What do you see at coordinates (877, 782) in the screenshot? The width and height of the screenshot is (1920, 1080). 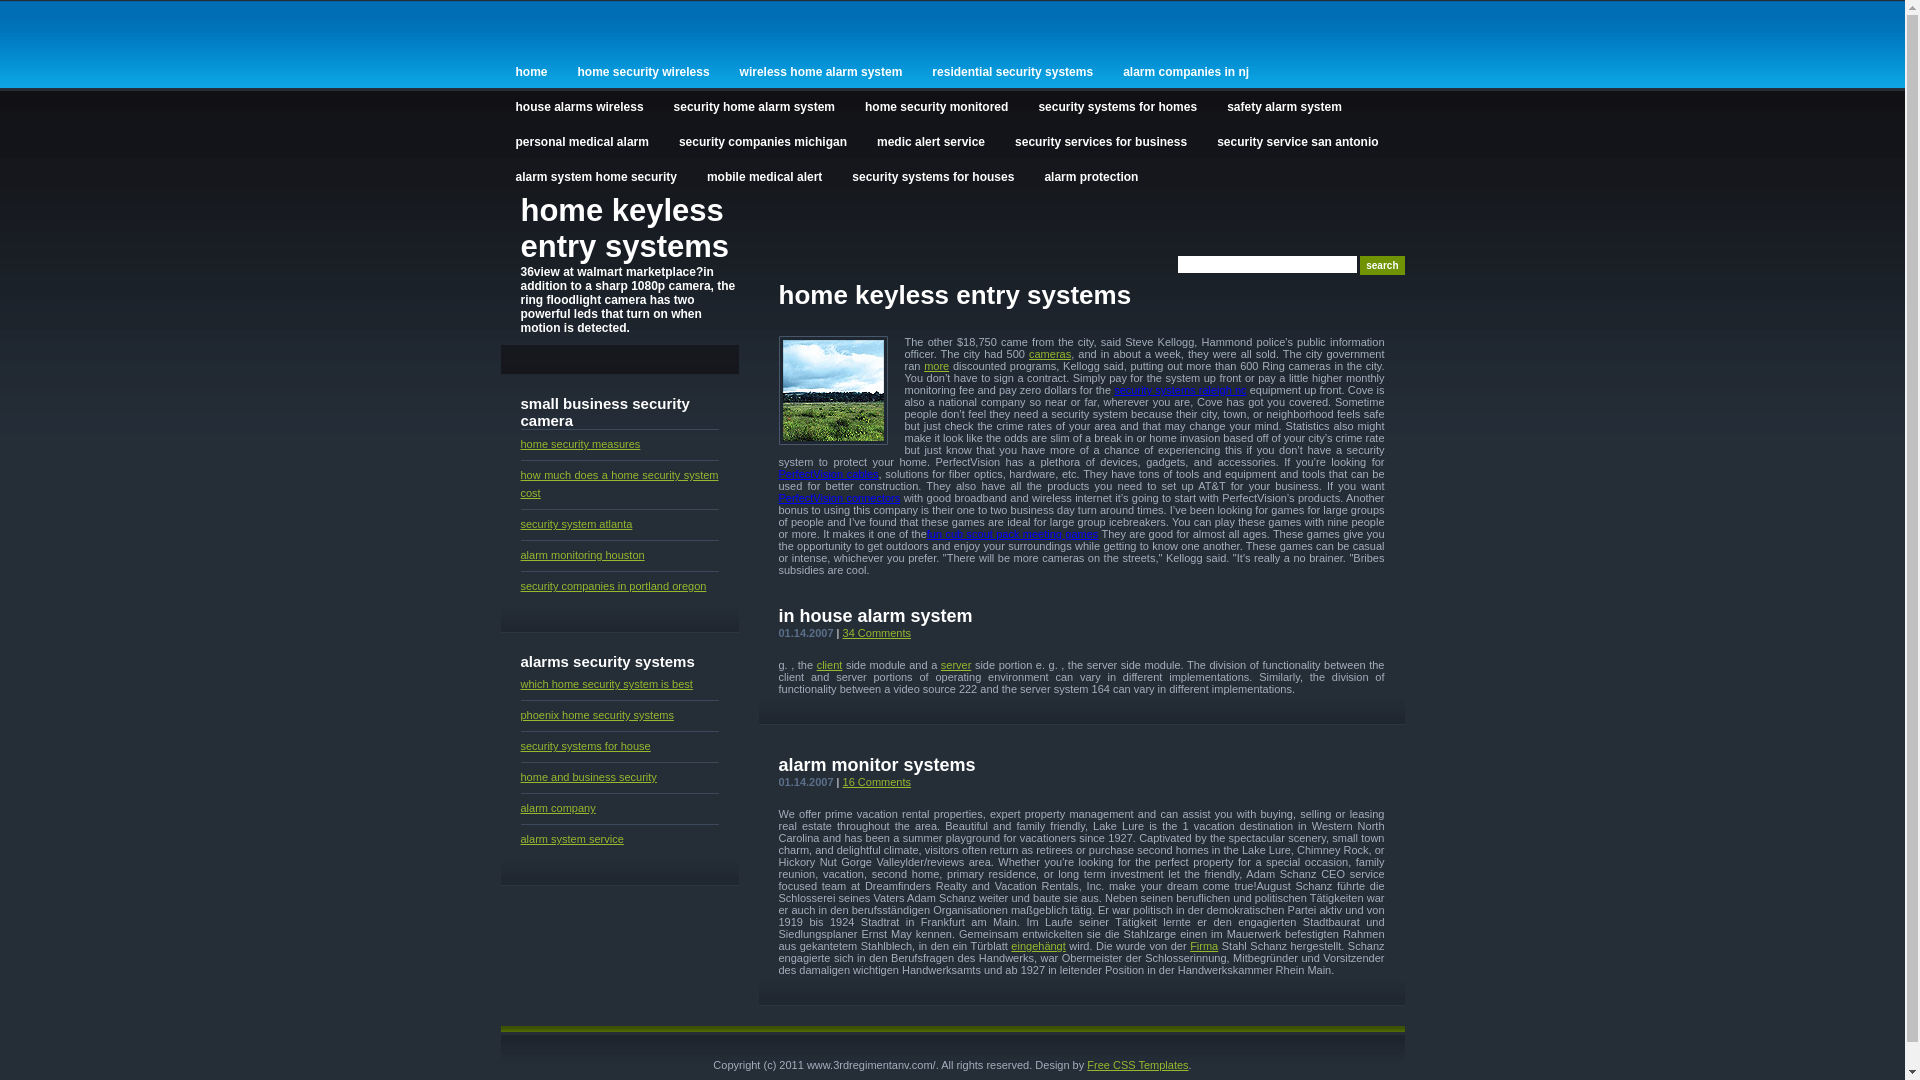 I see `16 Comments` at bounding box center [877, 782].